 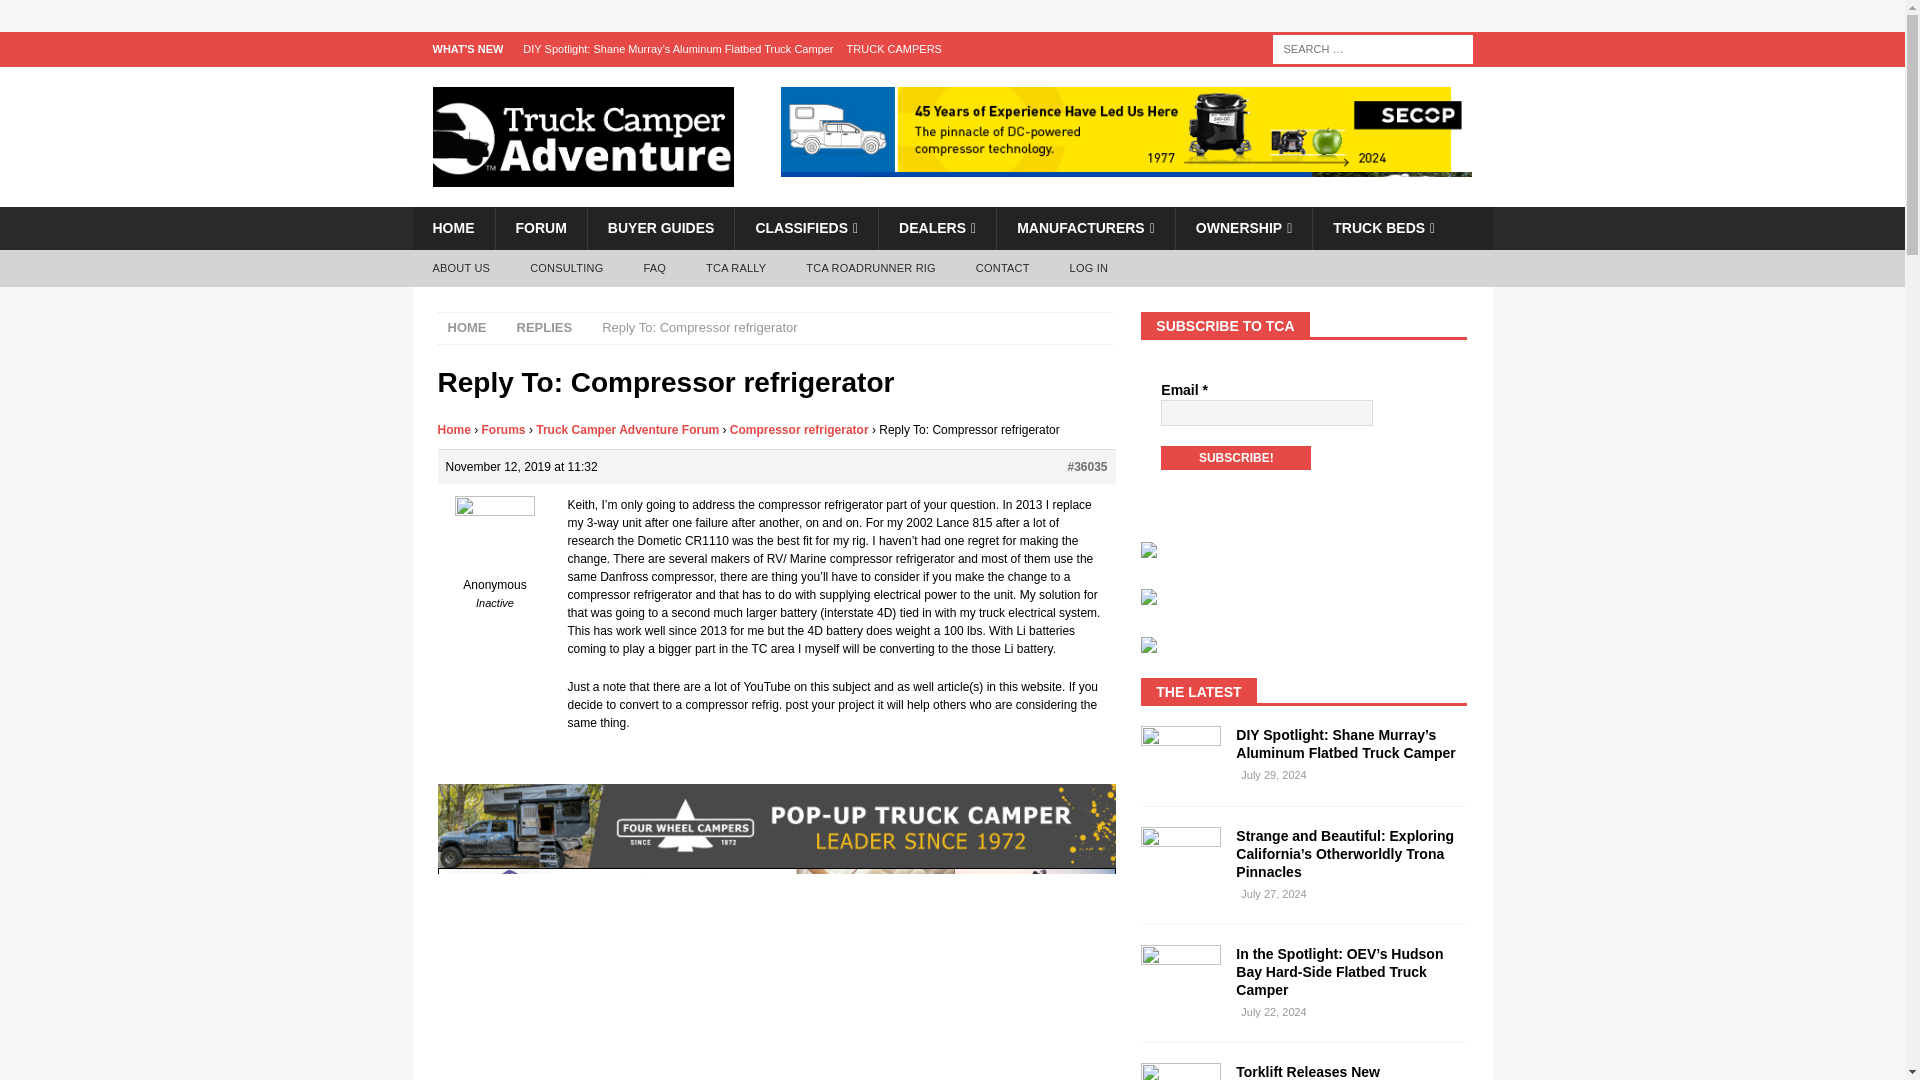 I want to click on Email, so click(x=1266, y=412).